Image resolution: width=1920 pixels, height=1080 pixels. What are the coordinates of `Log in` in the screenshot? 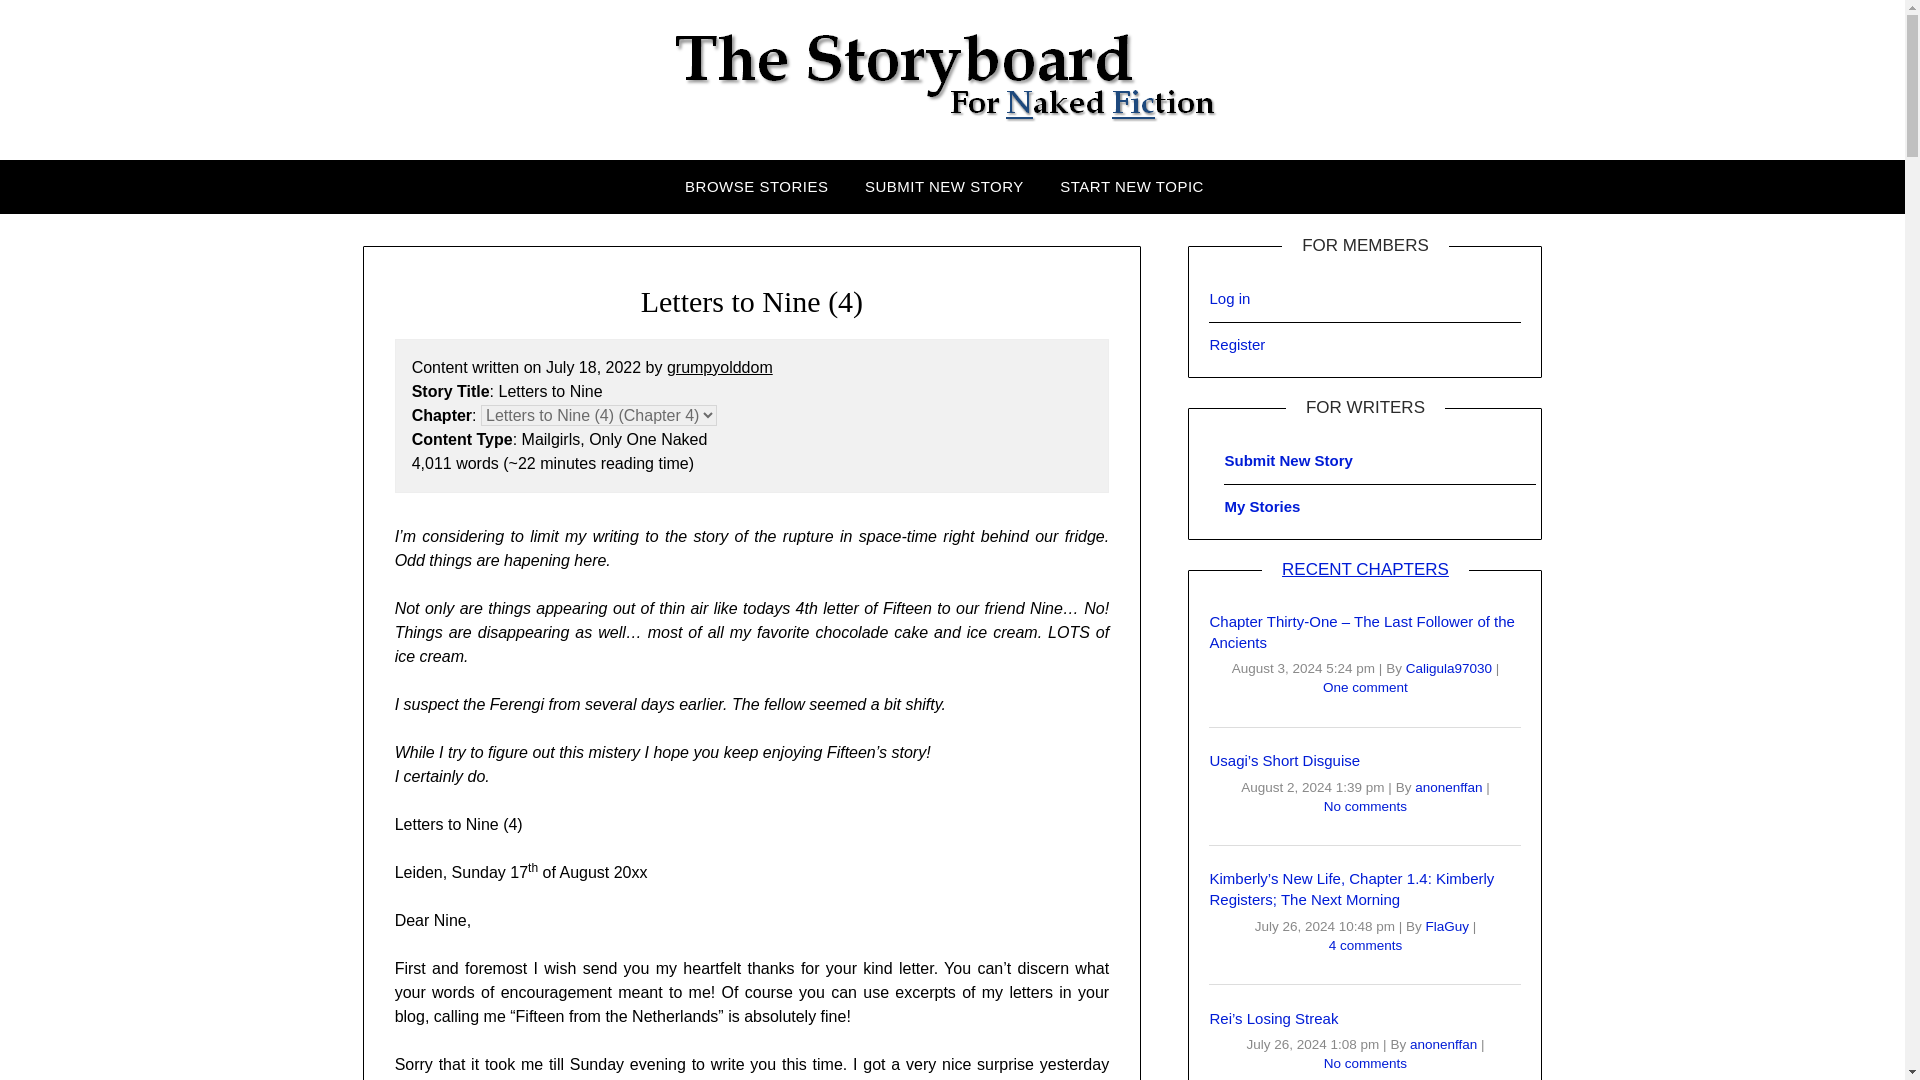 It's located at (1229, 298).